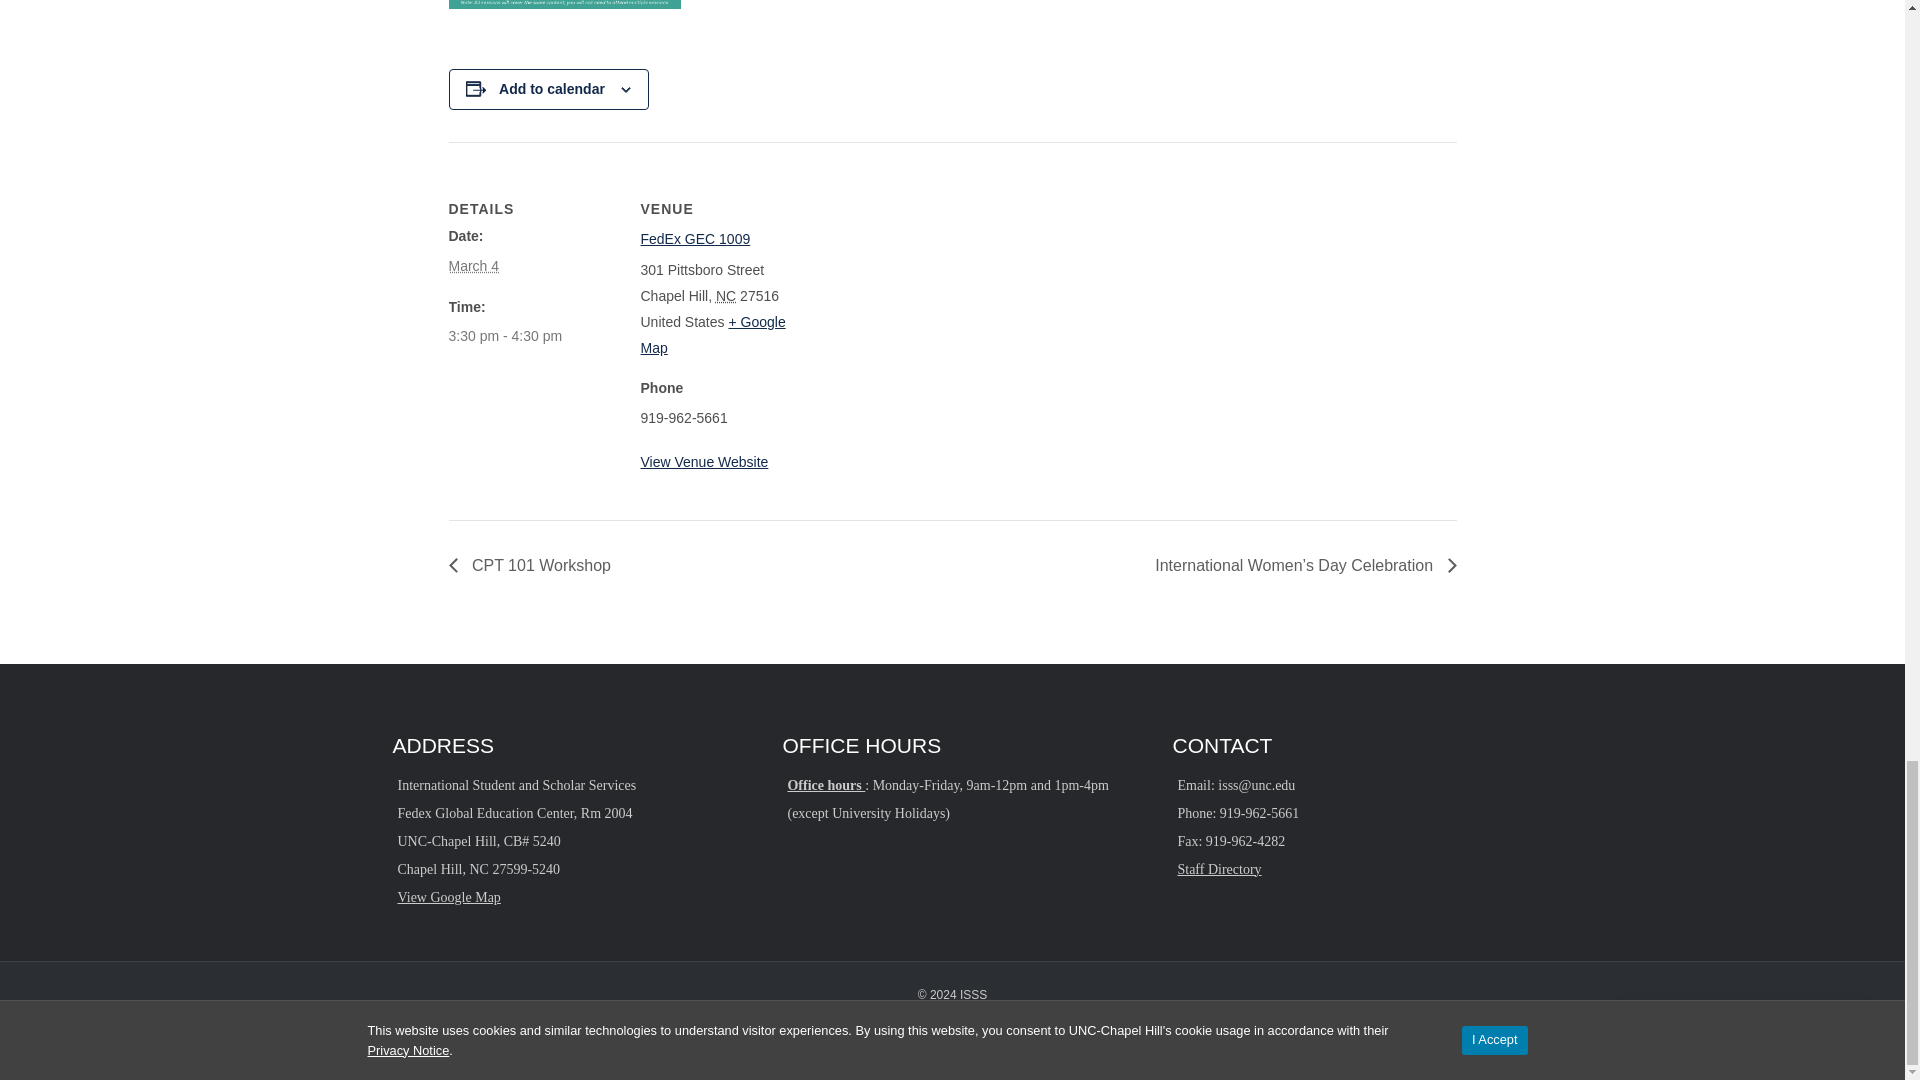  Describe the element at coordinates (936, 280) in the screenshot. I see `Google maps iframe displaying the address to FedEx GEC 1009` at that location.